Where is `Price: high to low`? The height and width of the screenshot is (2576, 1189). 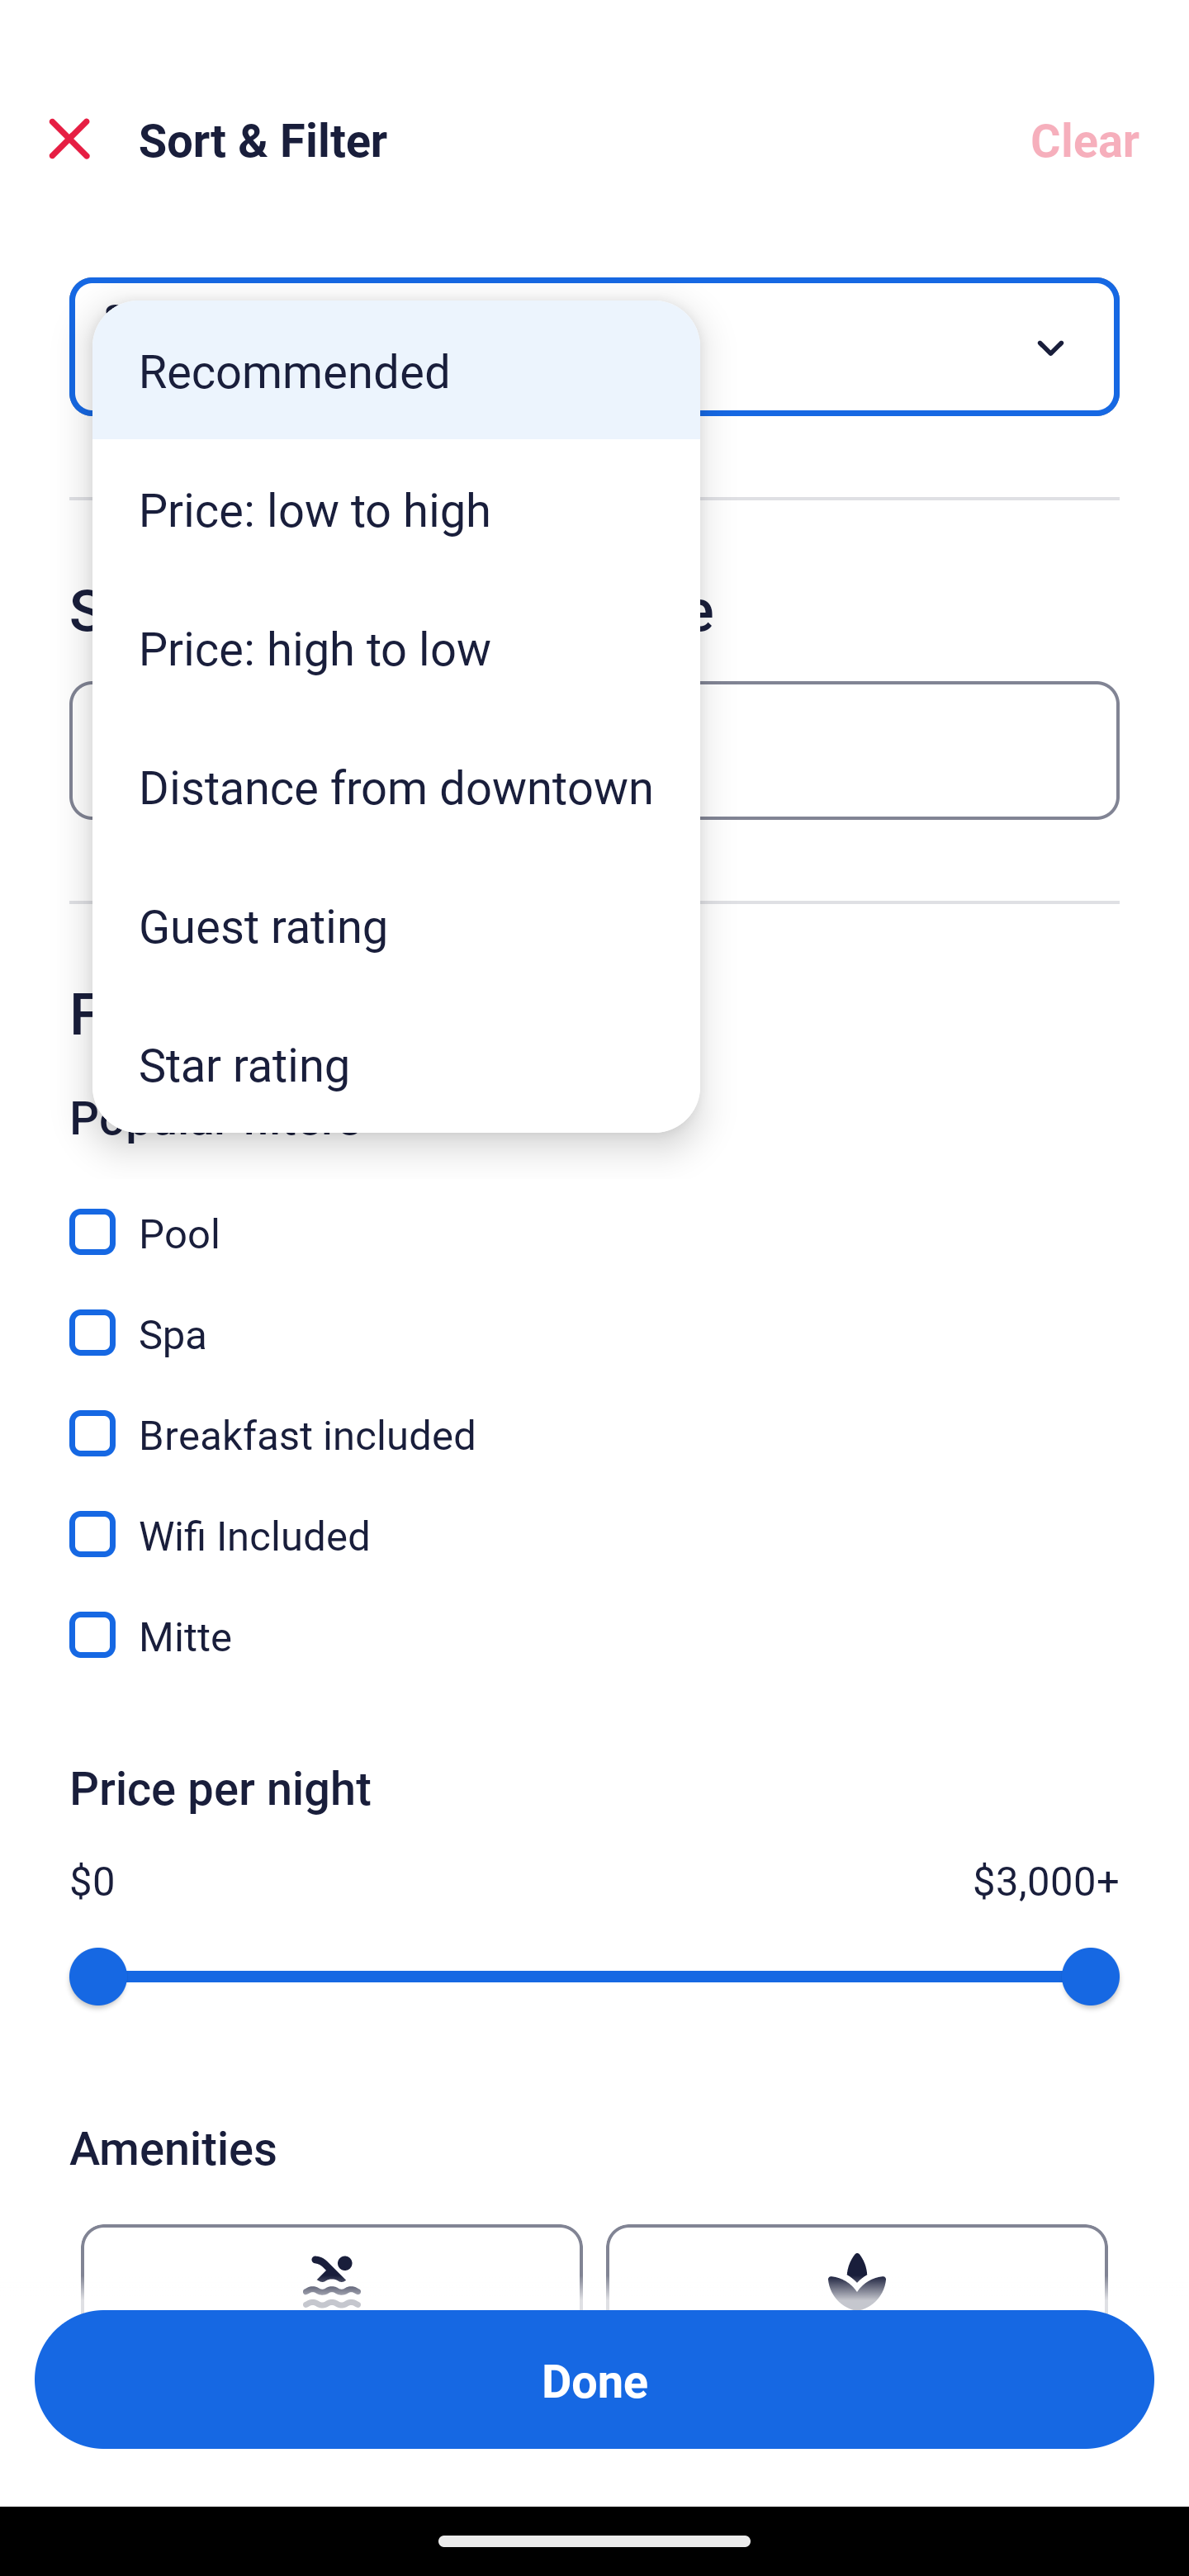 Price: high to low is located at coordinates (396, 646).